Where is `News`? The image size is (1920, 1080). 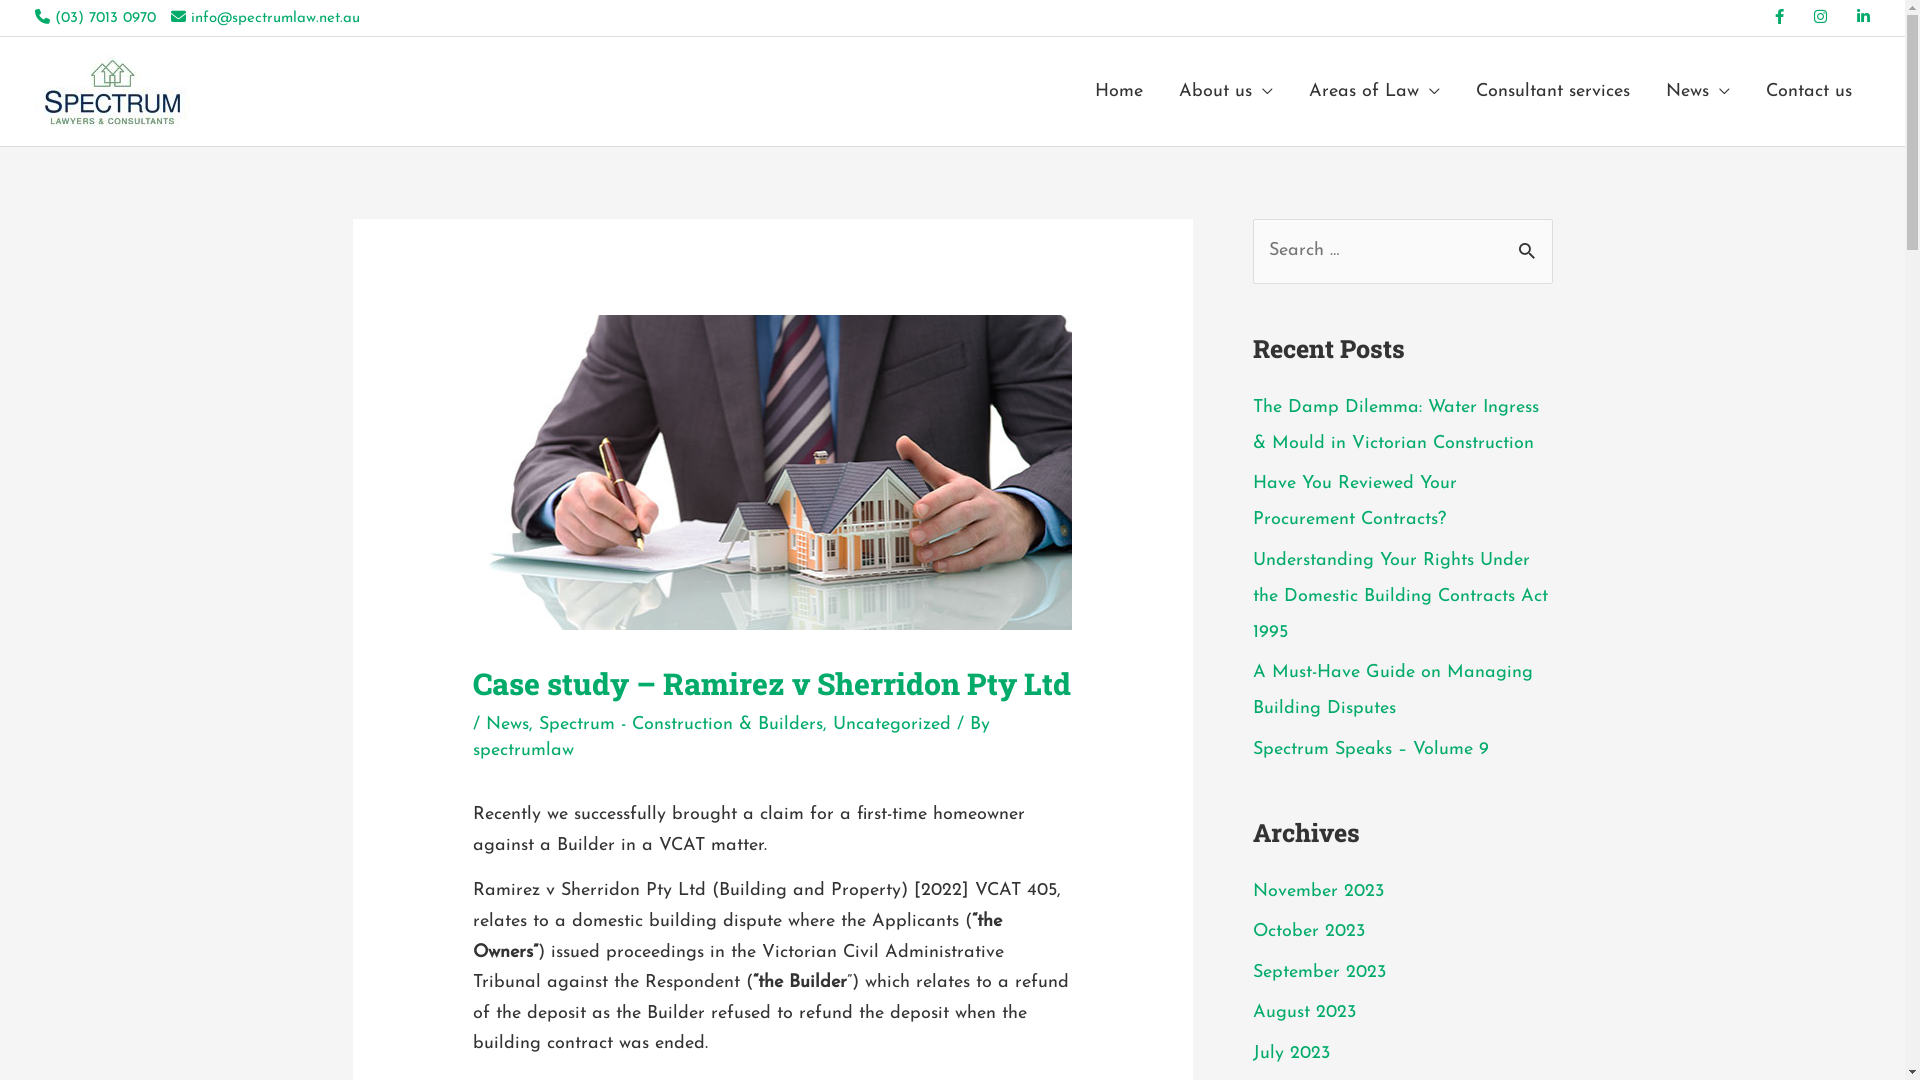 News is located at coordinates (508, 724).